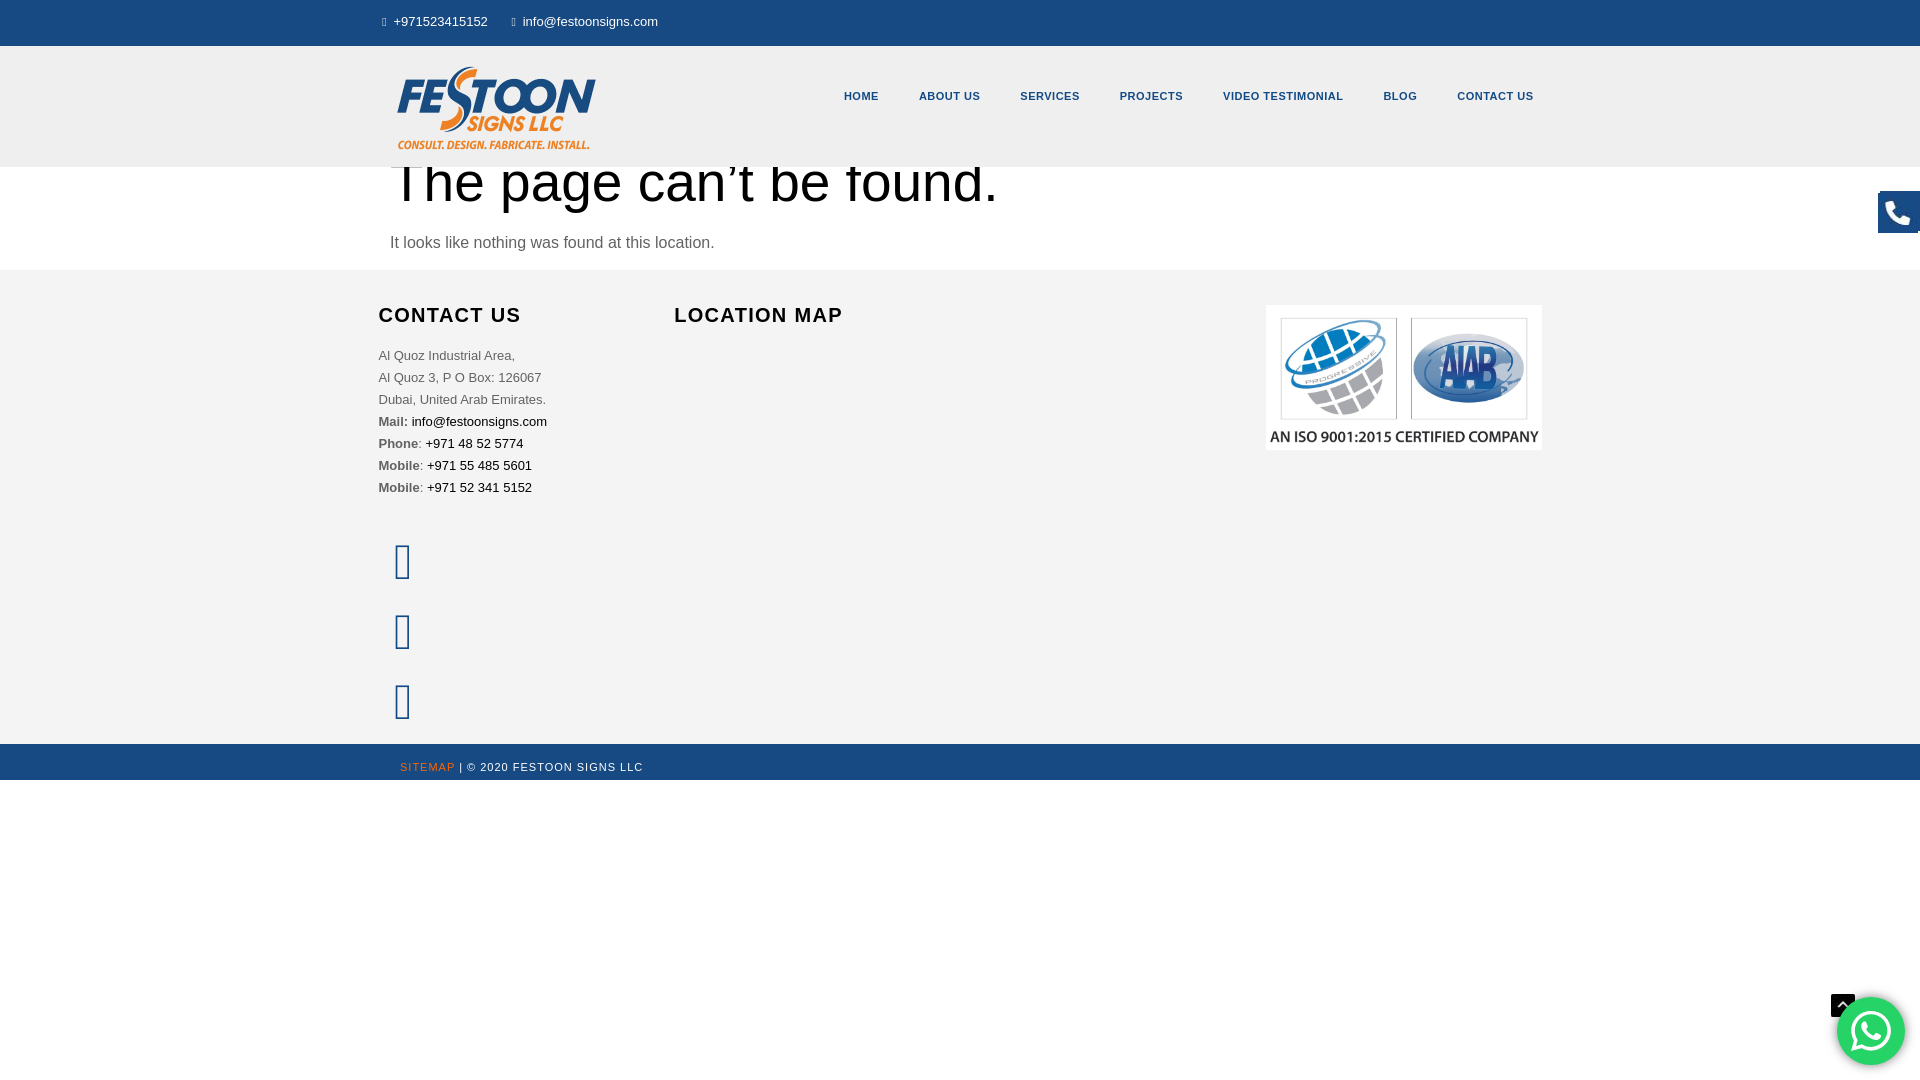  Describe the element at coordinates (427, 767) in the screenshot. I see `SITEMAP` at that location.